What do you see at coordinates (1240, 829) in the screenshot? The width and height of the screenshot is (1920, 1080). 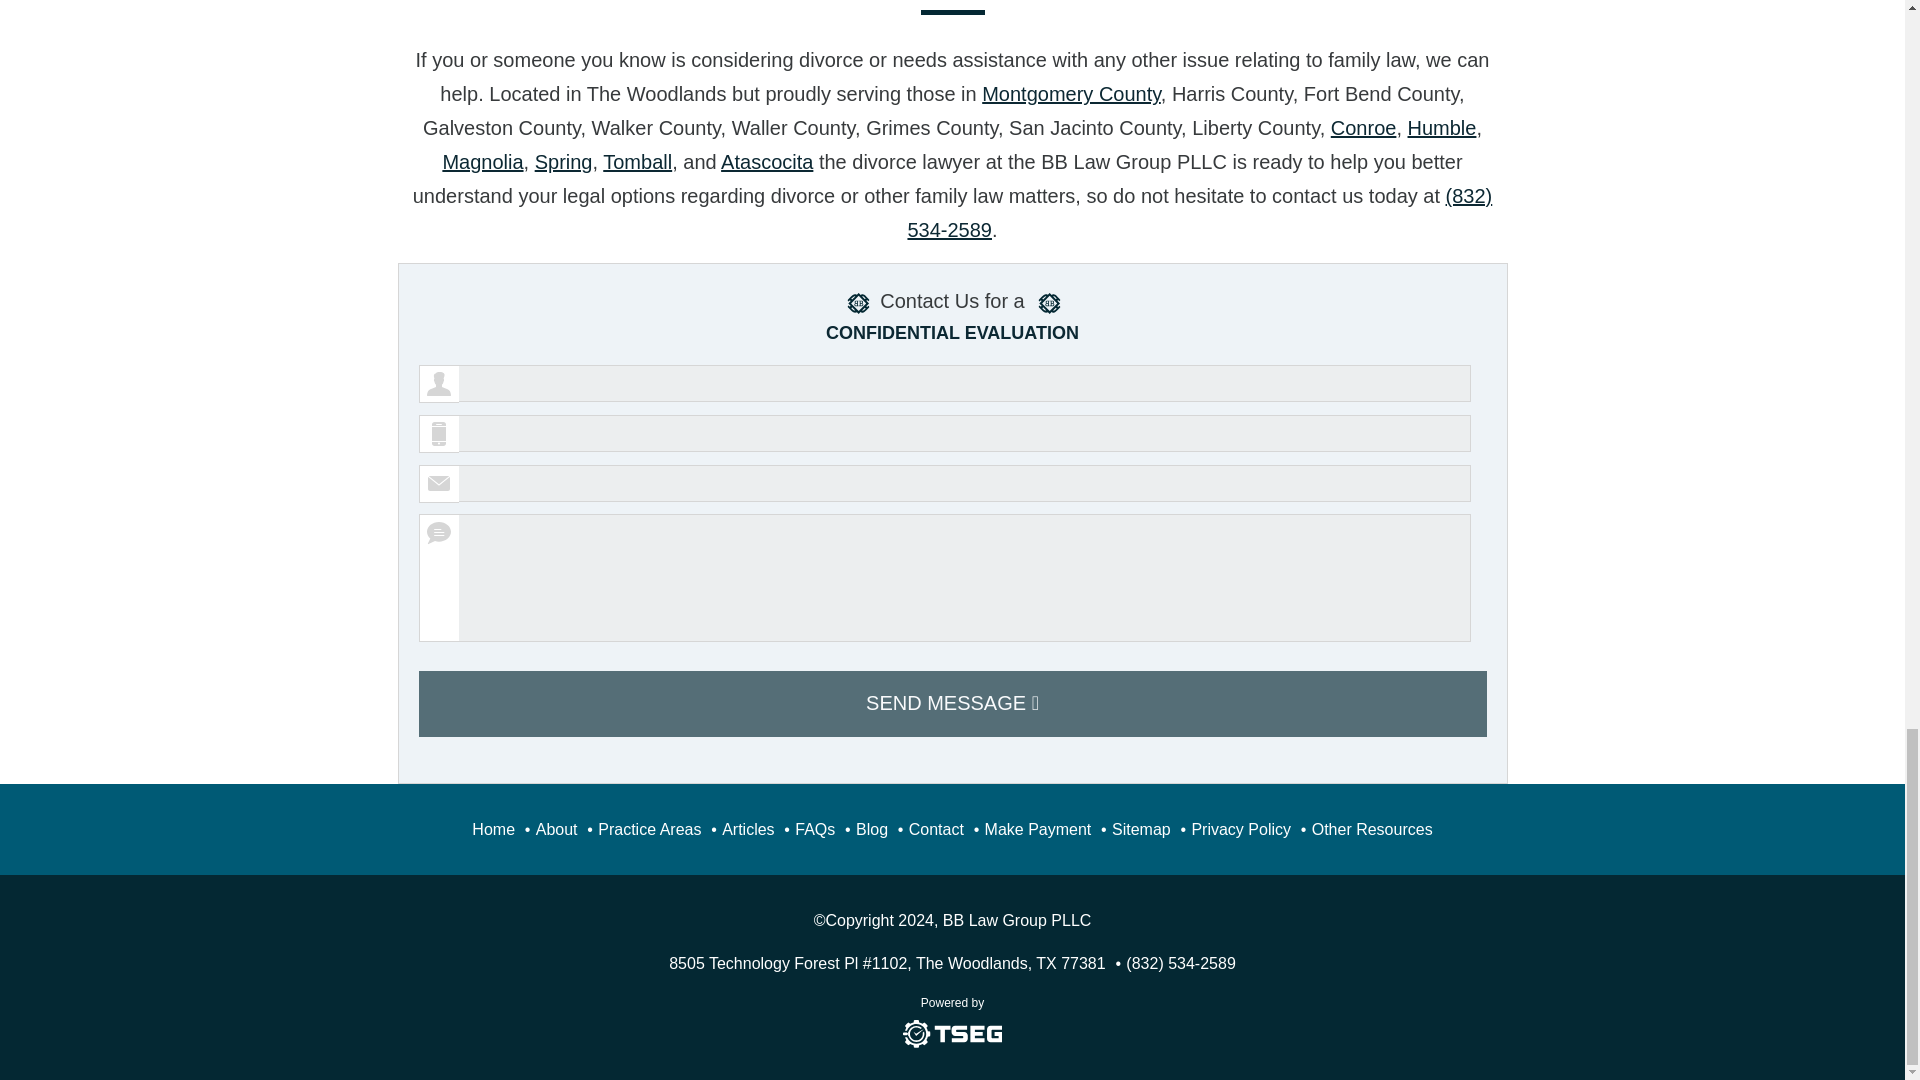 I see `Privacy Policy` at bounding box center [1240, 829].